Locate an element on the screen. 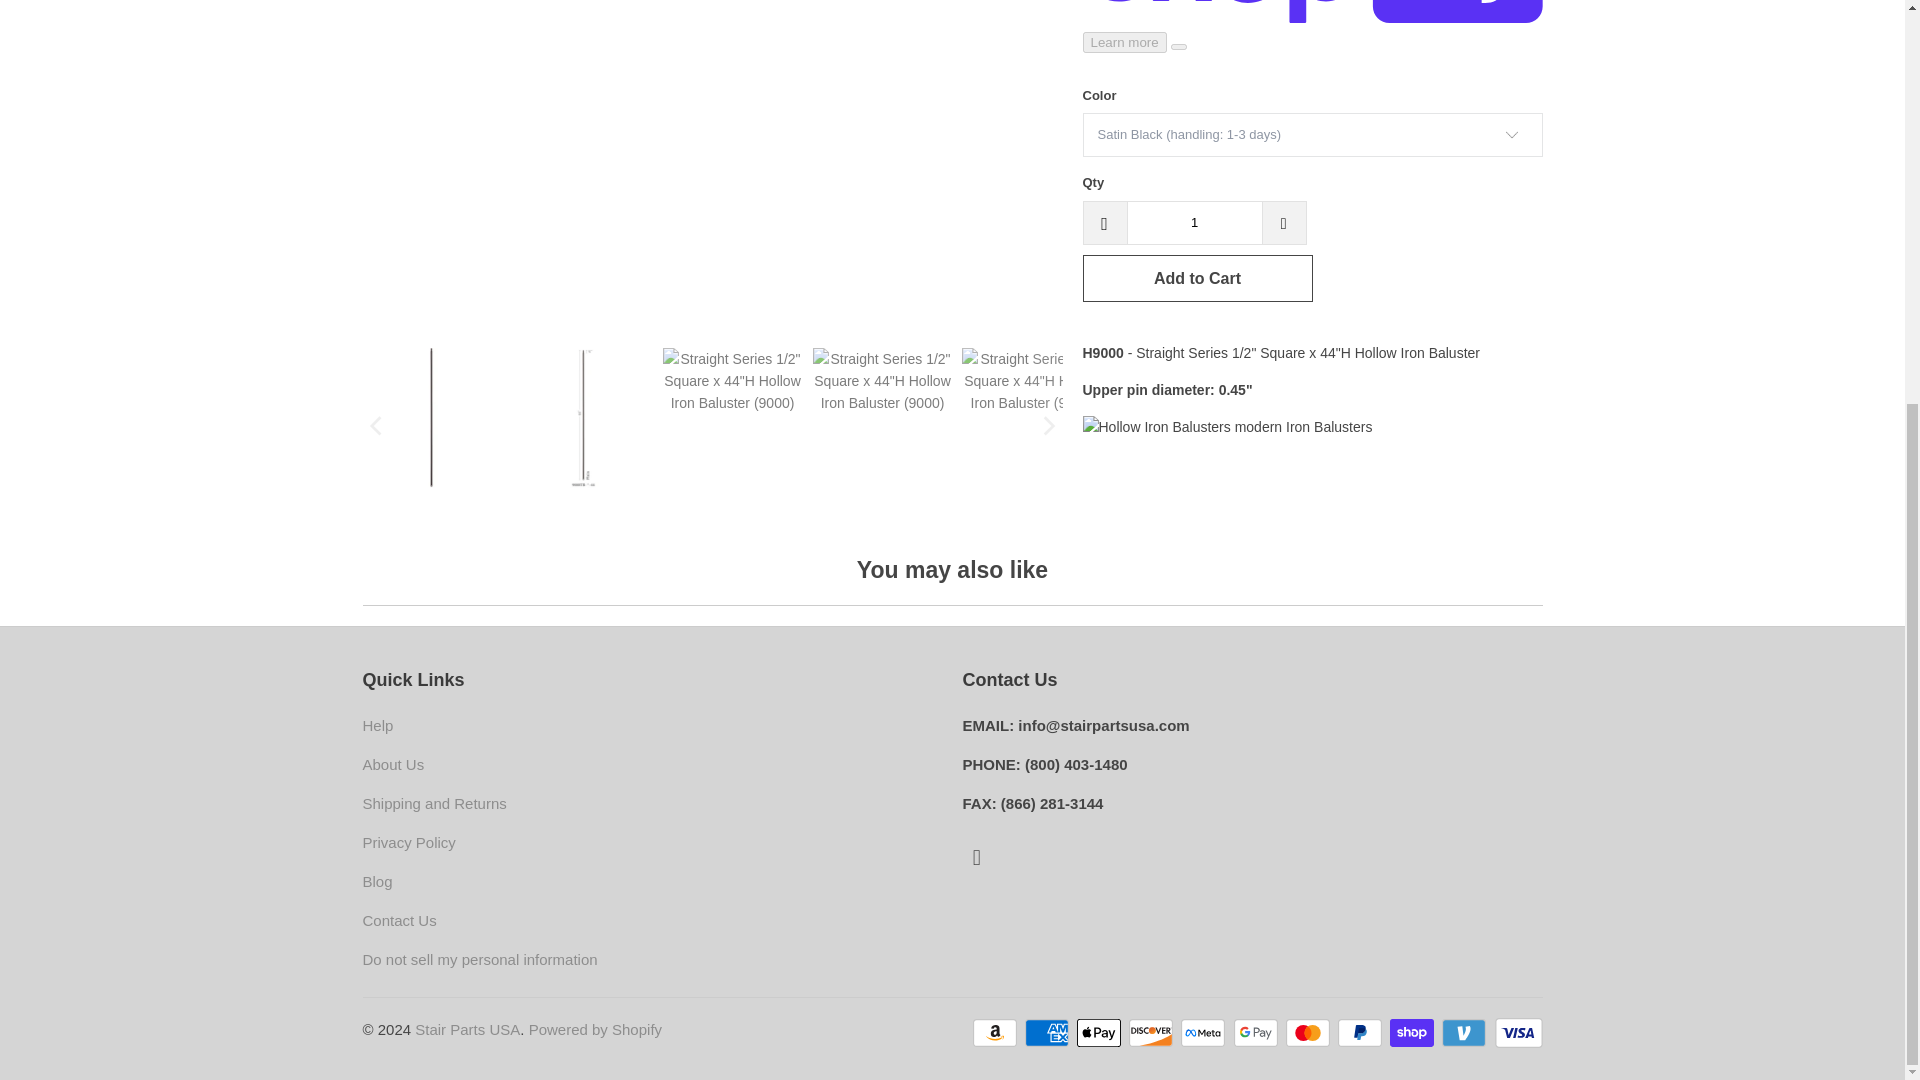 The width and height of the screenshot is (1920, 1080). 1 is located at coordinates (1193, 222).